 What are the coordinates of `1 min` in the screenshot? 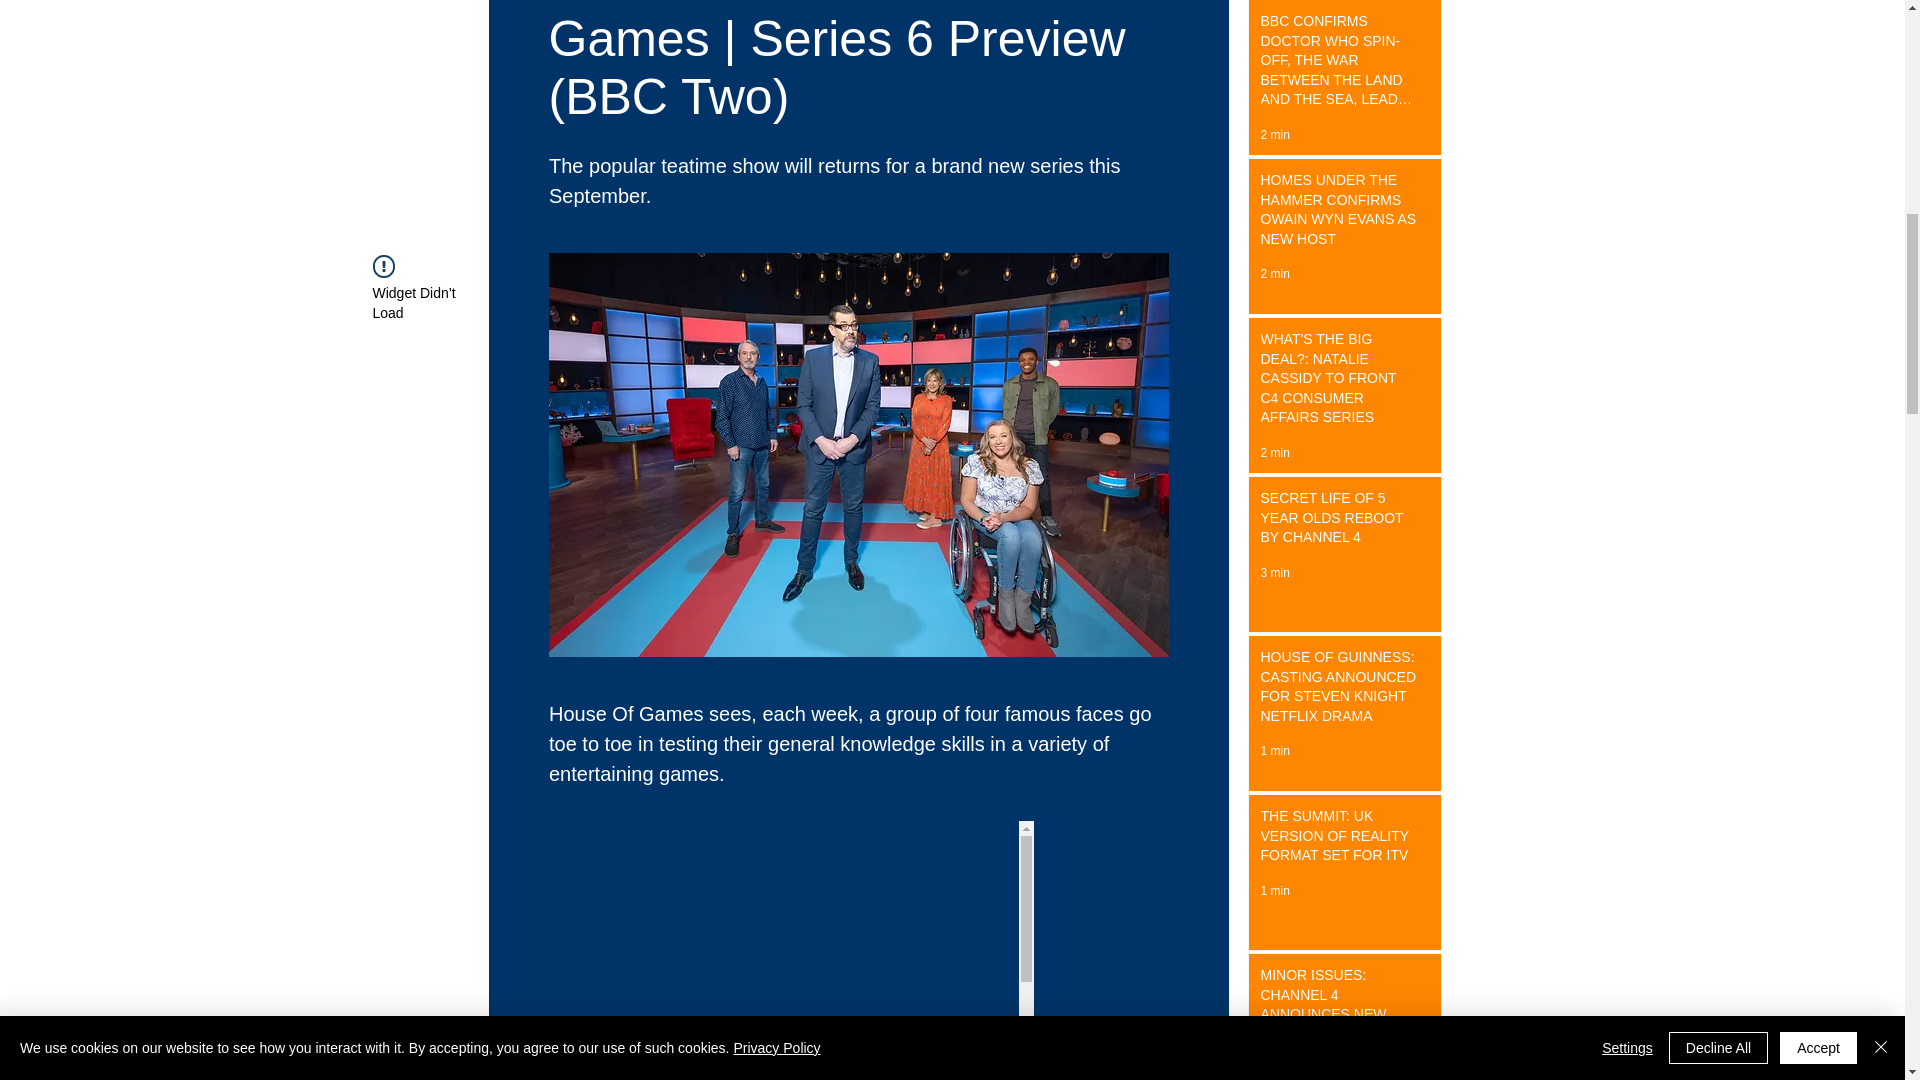 It's located at (1274, 751).